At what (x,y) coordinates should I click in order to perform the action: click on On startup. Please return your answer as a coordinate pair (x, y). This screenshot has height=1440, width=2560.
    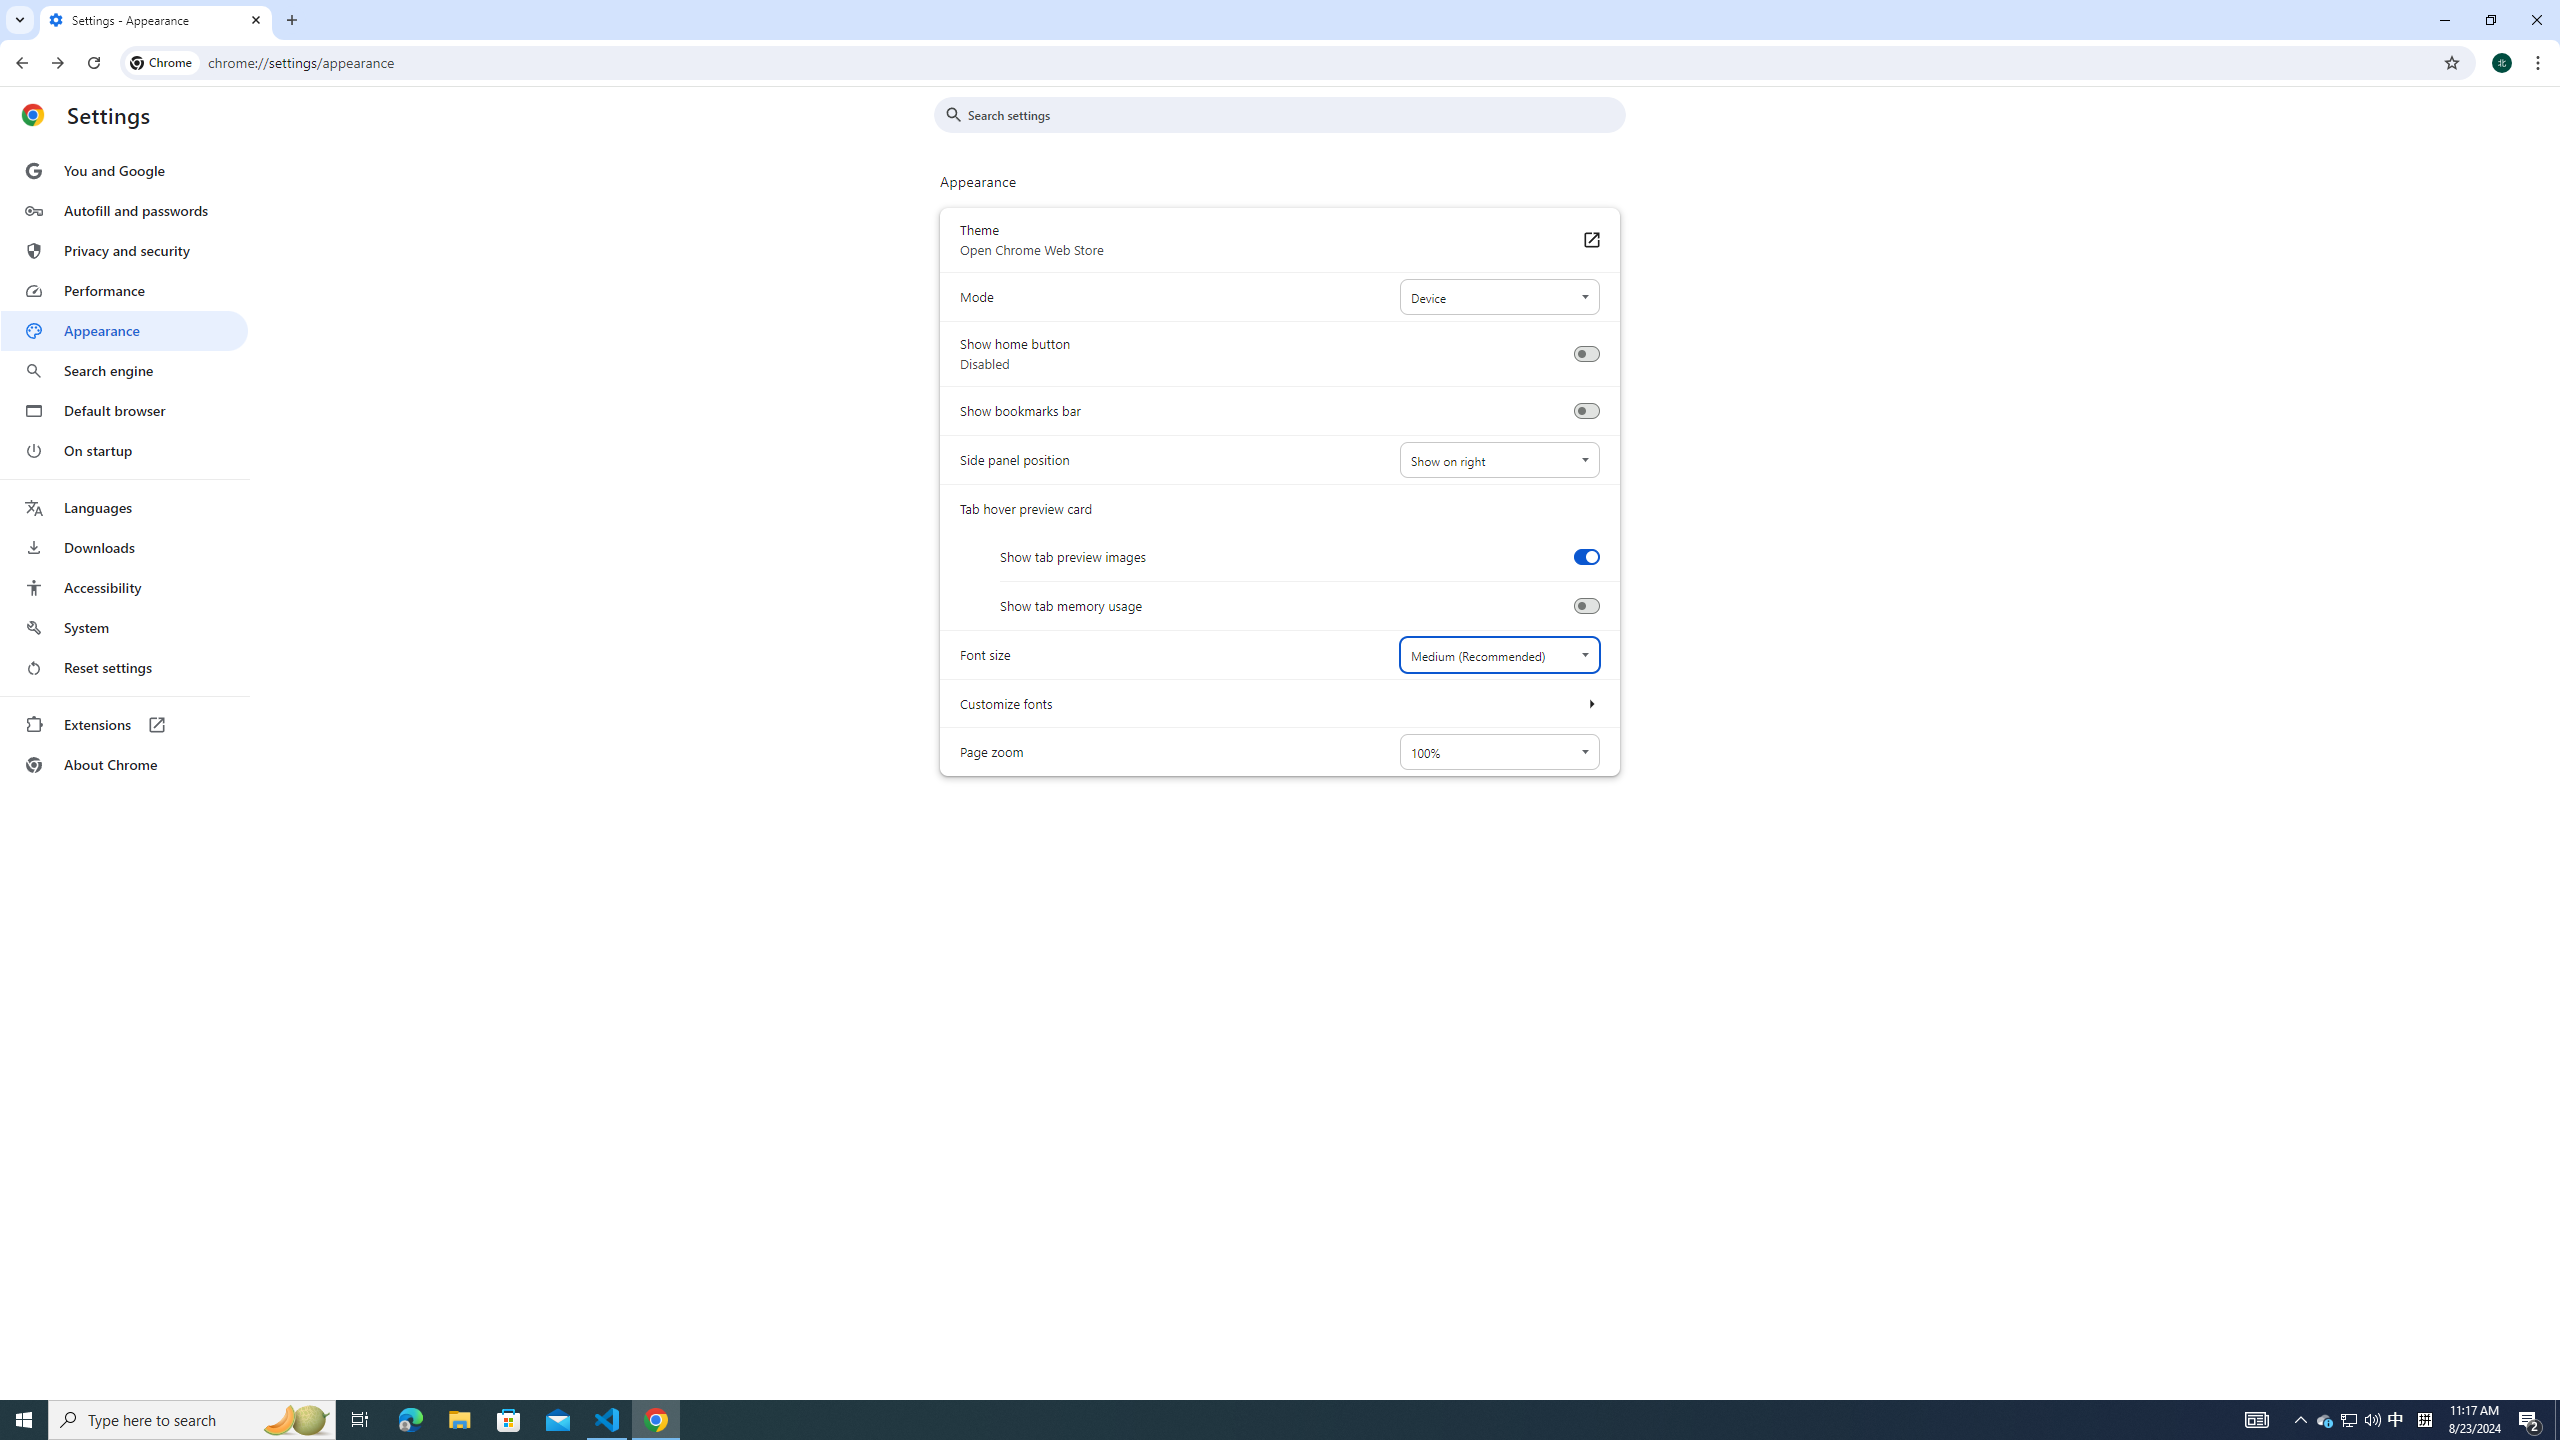
    Looking at the image, I should click on (124, 450).